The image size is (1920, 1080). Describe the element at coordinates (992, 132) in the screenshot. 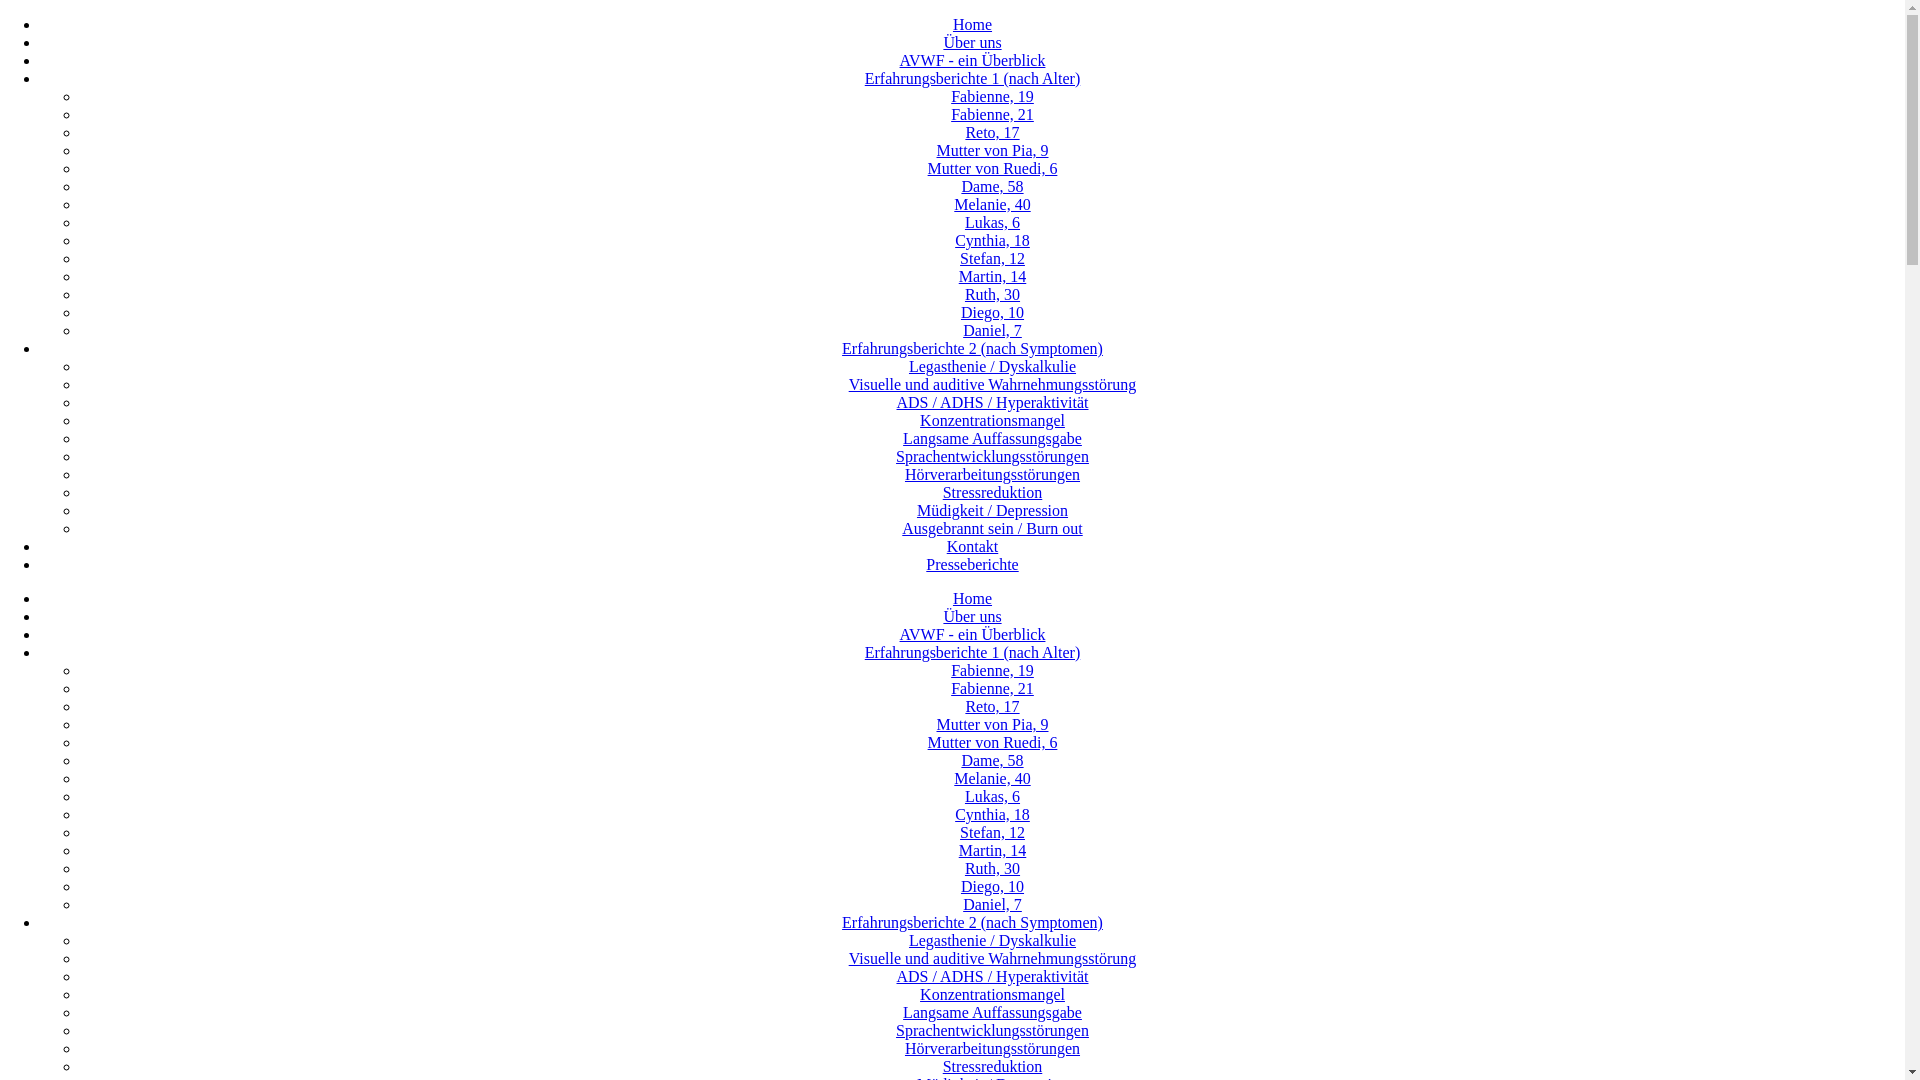

I see `Reto, 17` at that location.